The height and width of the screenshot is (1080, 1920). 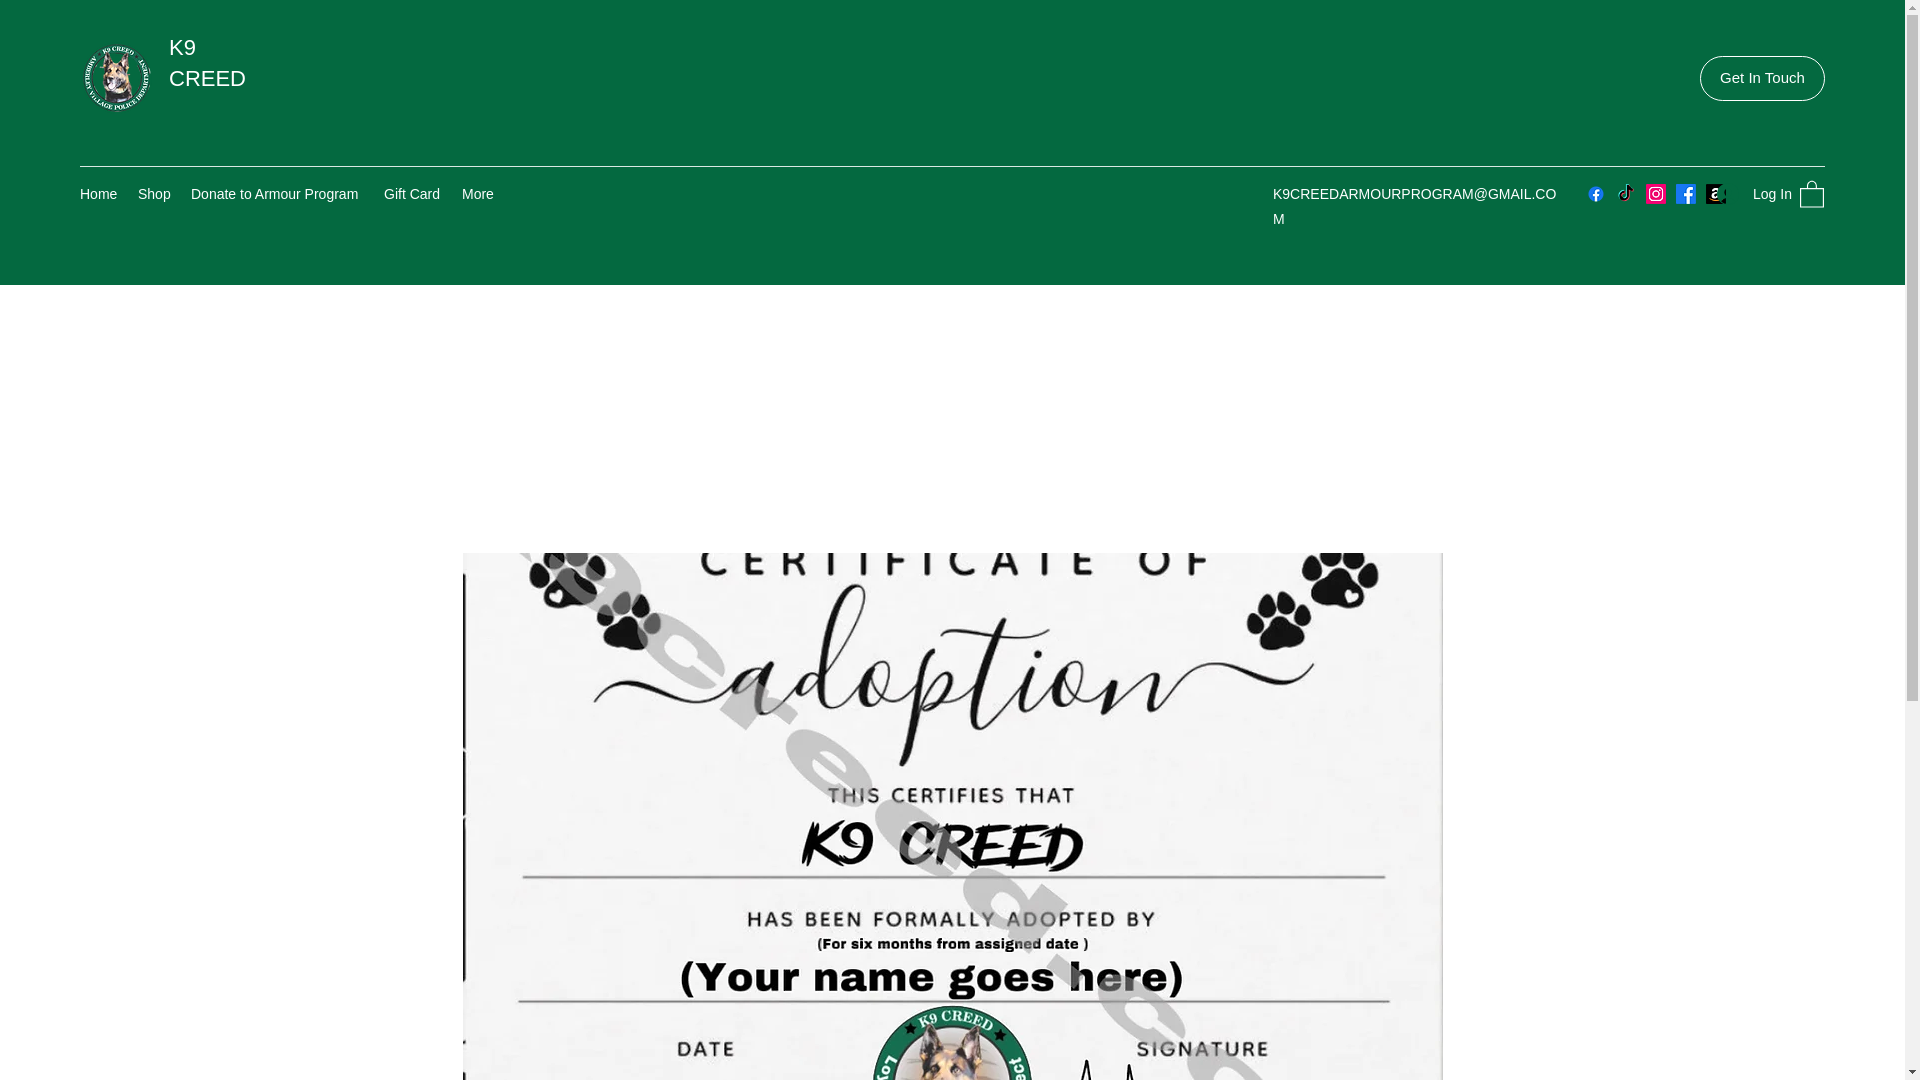 What do you see at coordinates (1762, 78) in the screenshot?
I see `Get In Touch` at bounding box center [1762, 78].